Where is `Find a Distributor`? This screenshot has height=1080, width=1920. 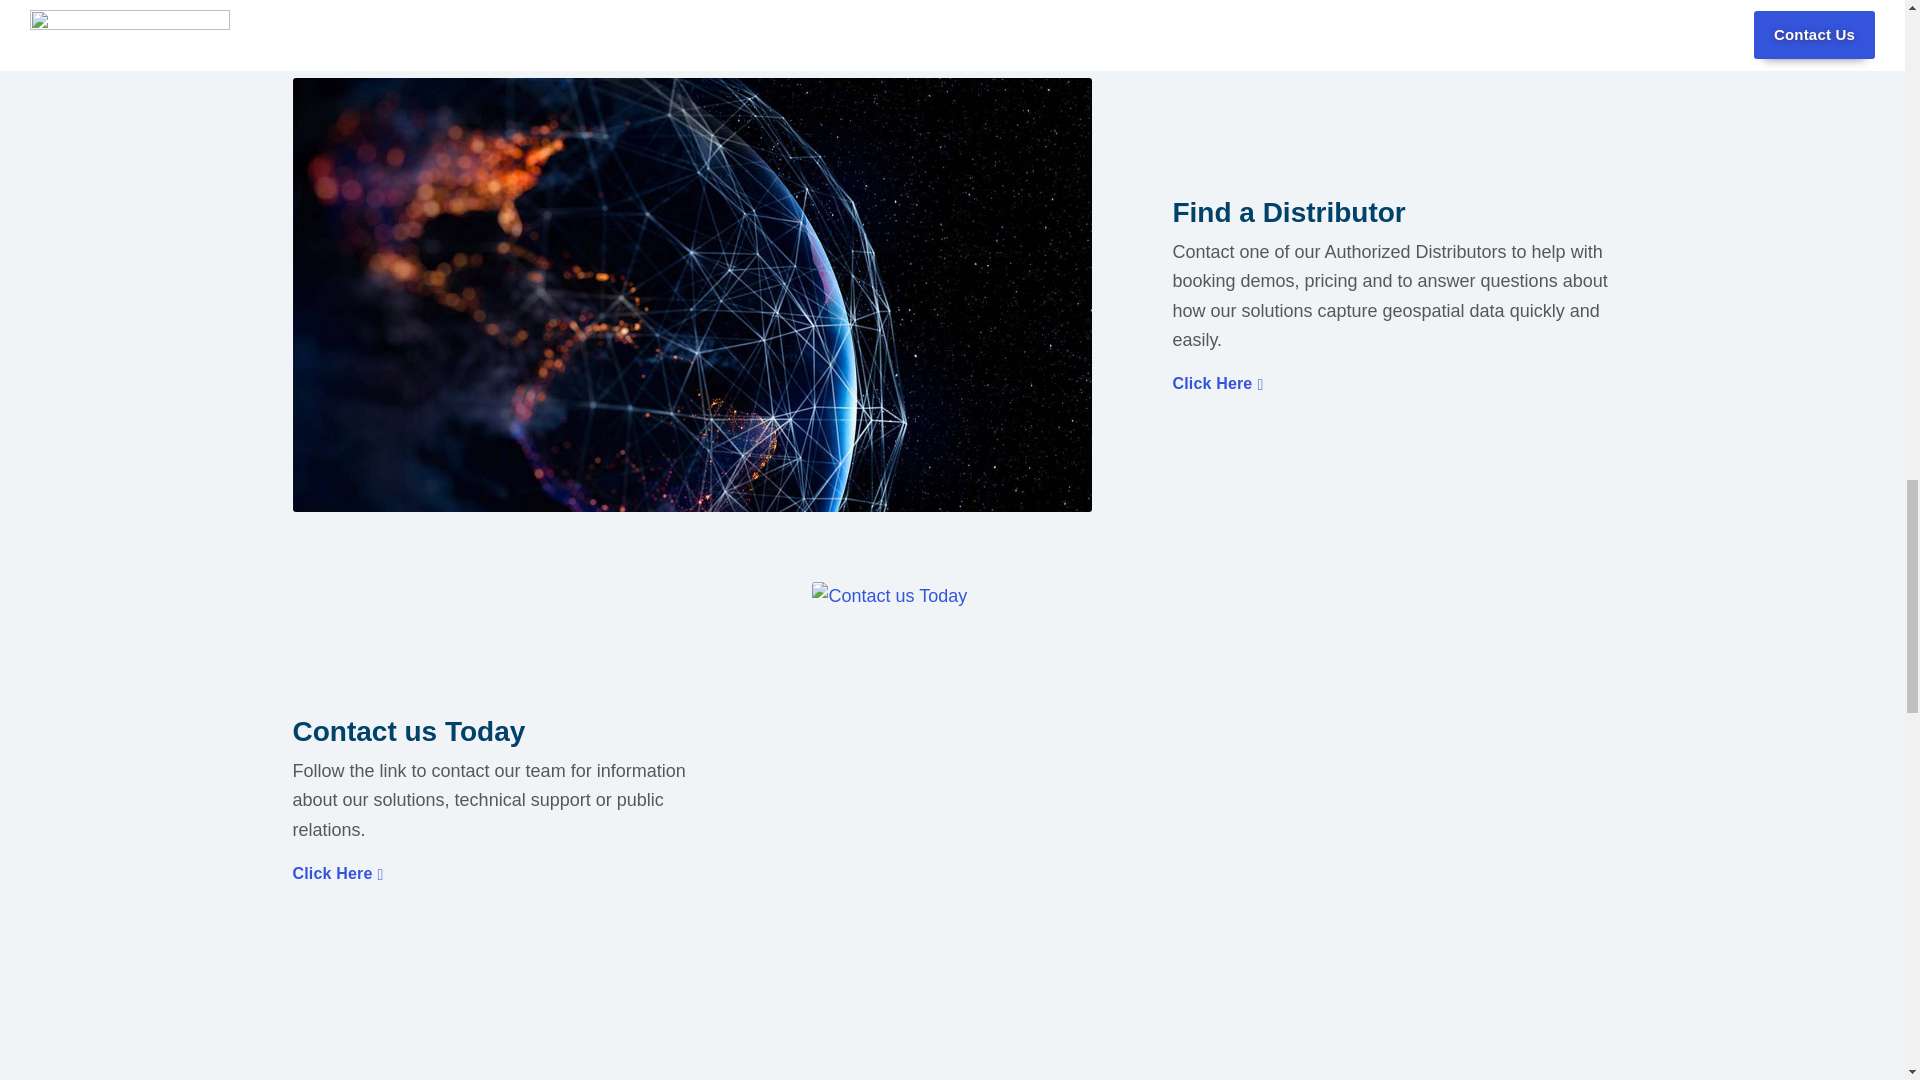
Find a Distributor is located at coordinates (1392, 212).